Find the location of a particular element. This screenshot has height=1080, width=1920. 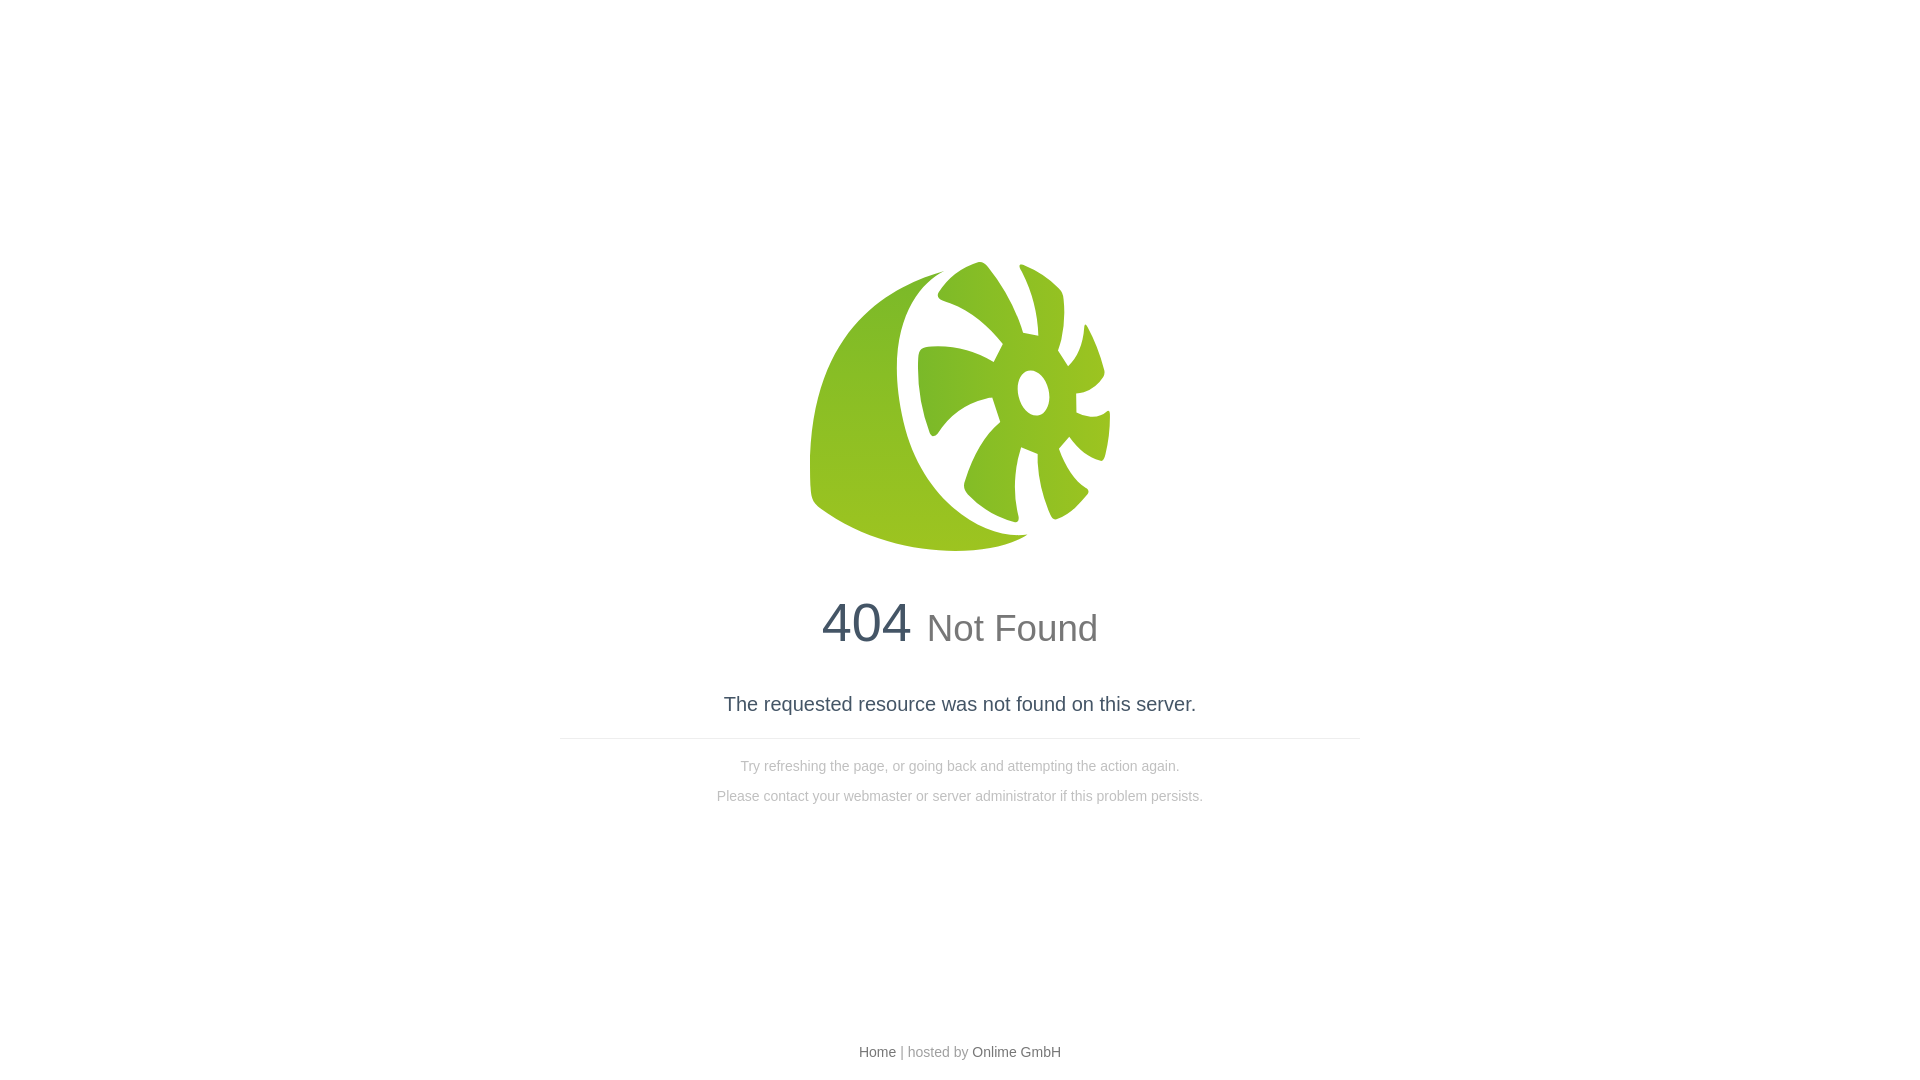

Onlime GmbH is located at coordinates (1016, 1052).